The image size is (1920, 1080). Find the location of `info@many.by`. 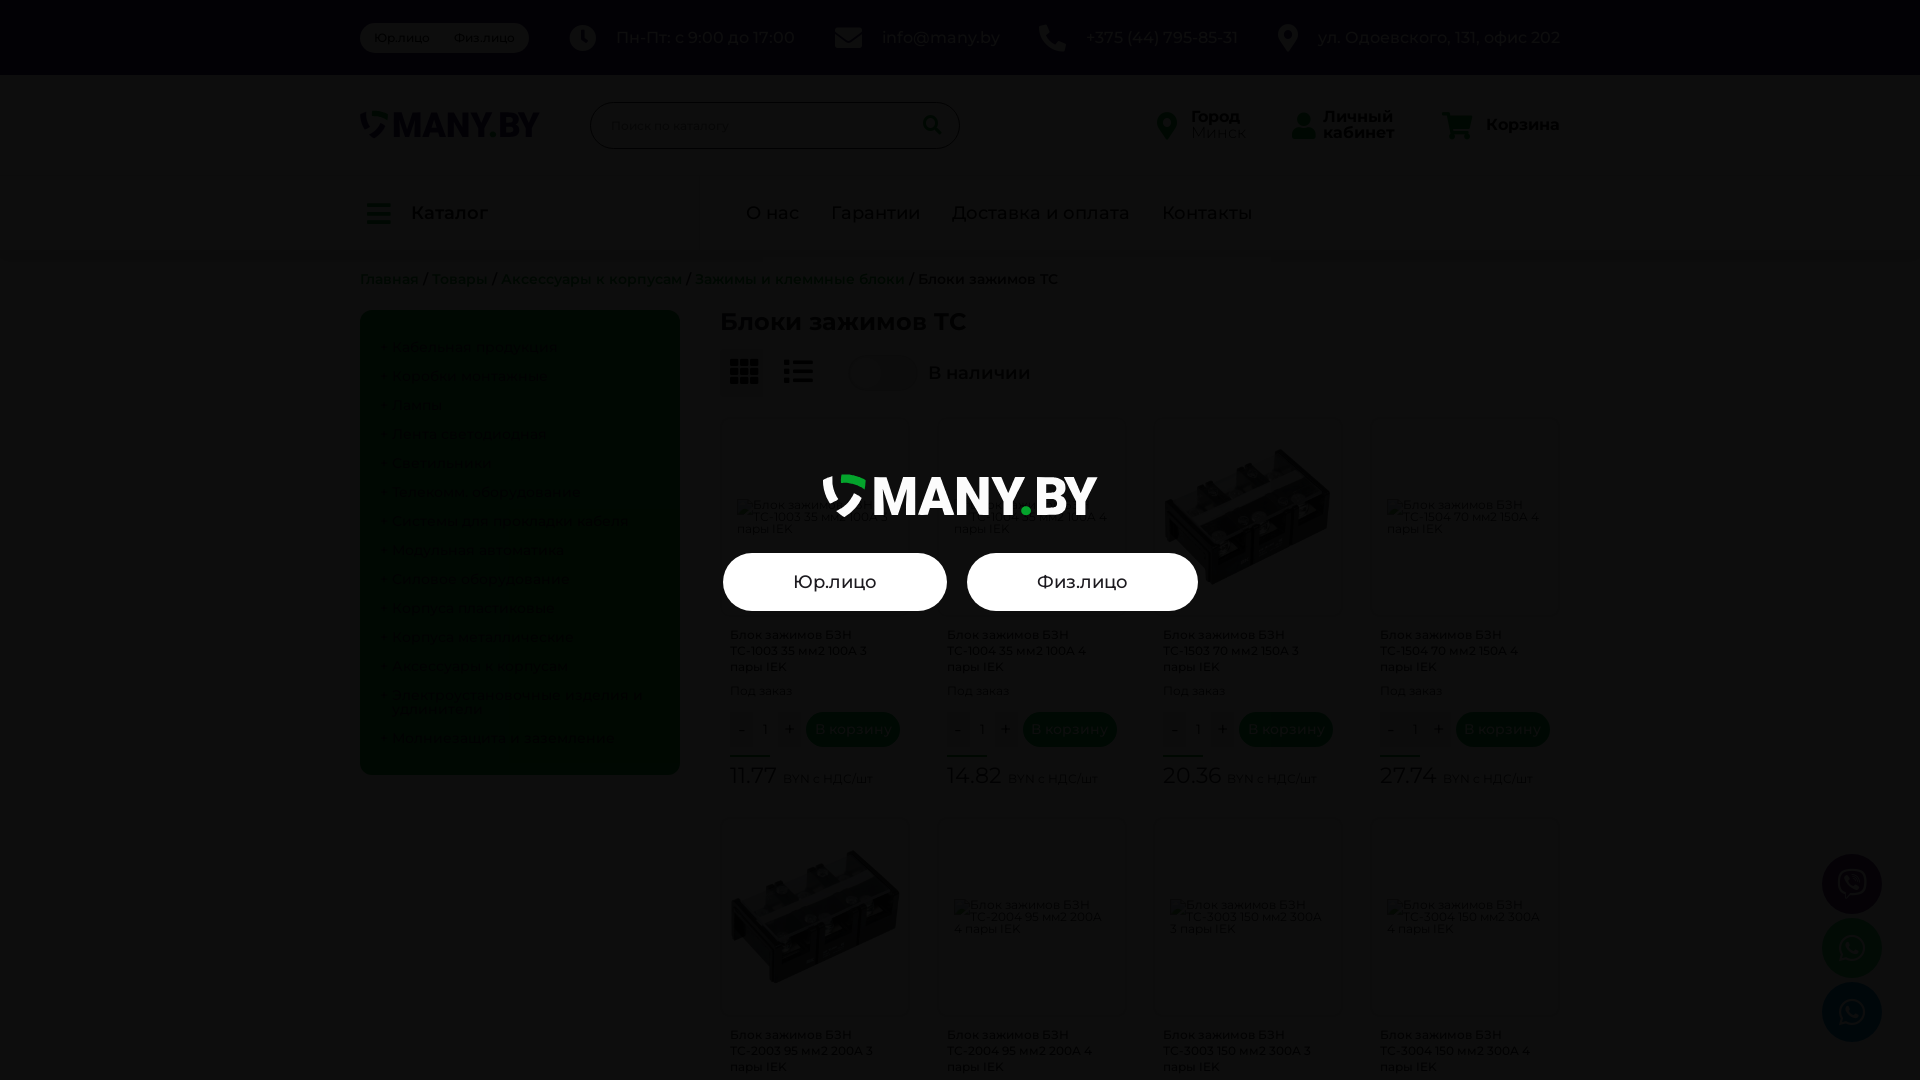

info@many.by is located at coordinates (916, 38).